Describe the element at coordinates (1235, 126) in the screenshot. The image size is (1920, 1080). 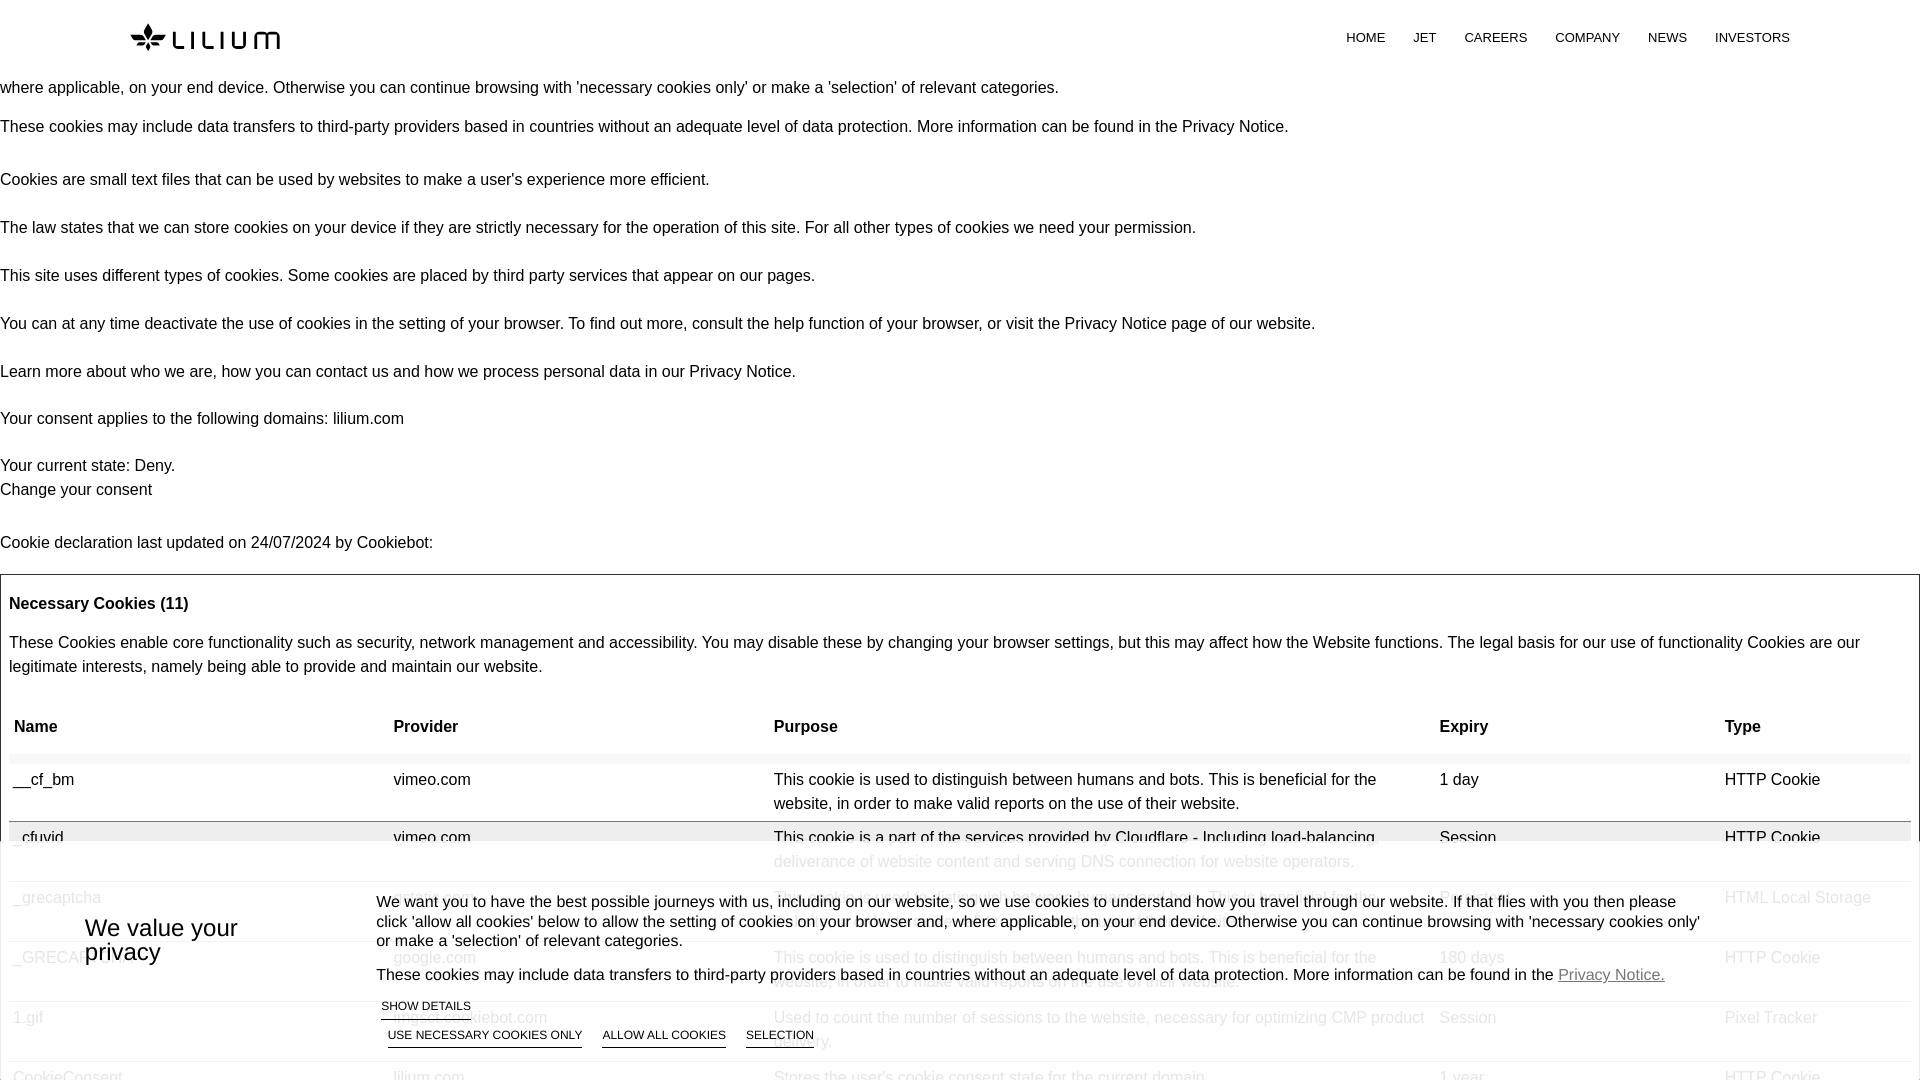
I see `Privacy Notice.` at that location.